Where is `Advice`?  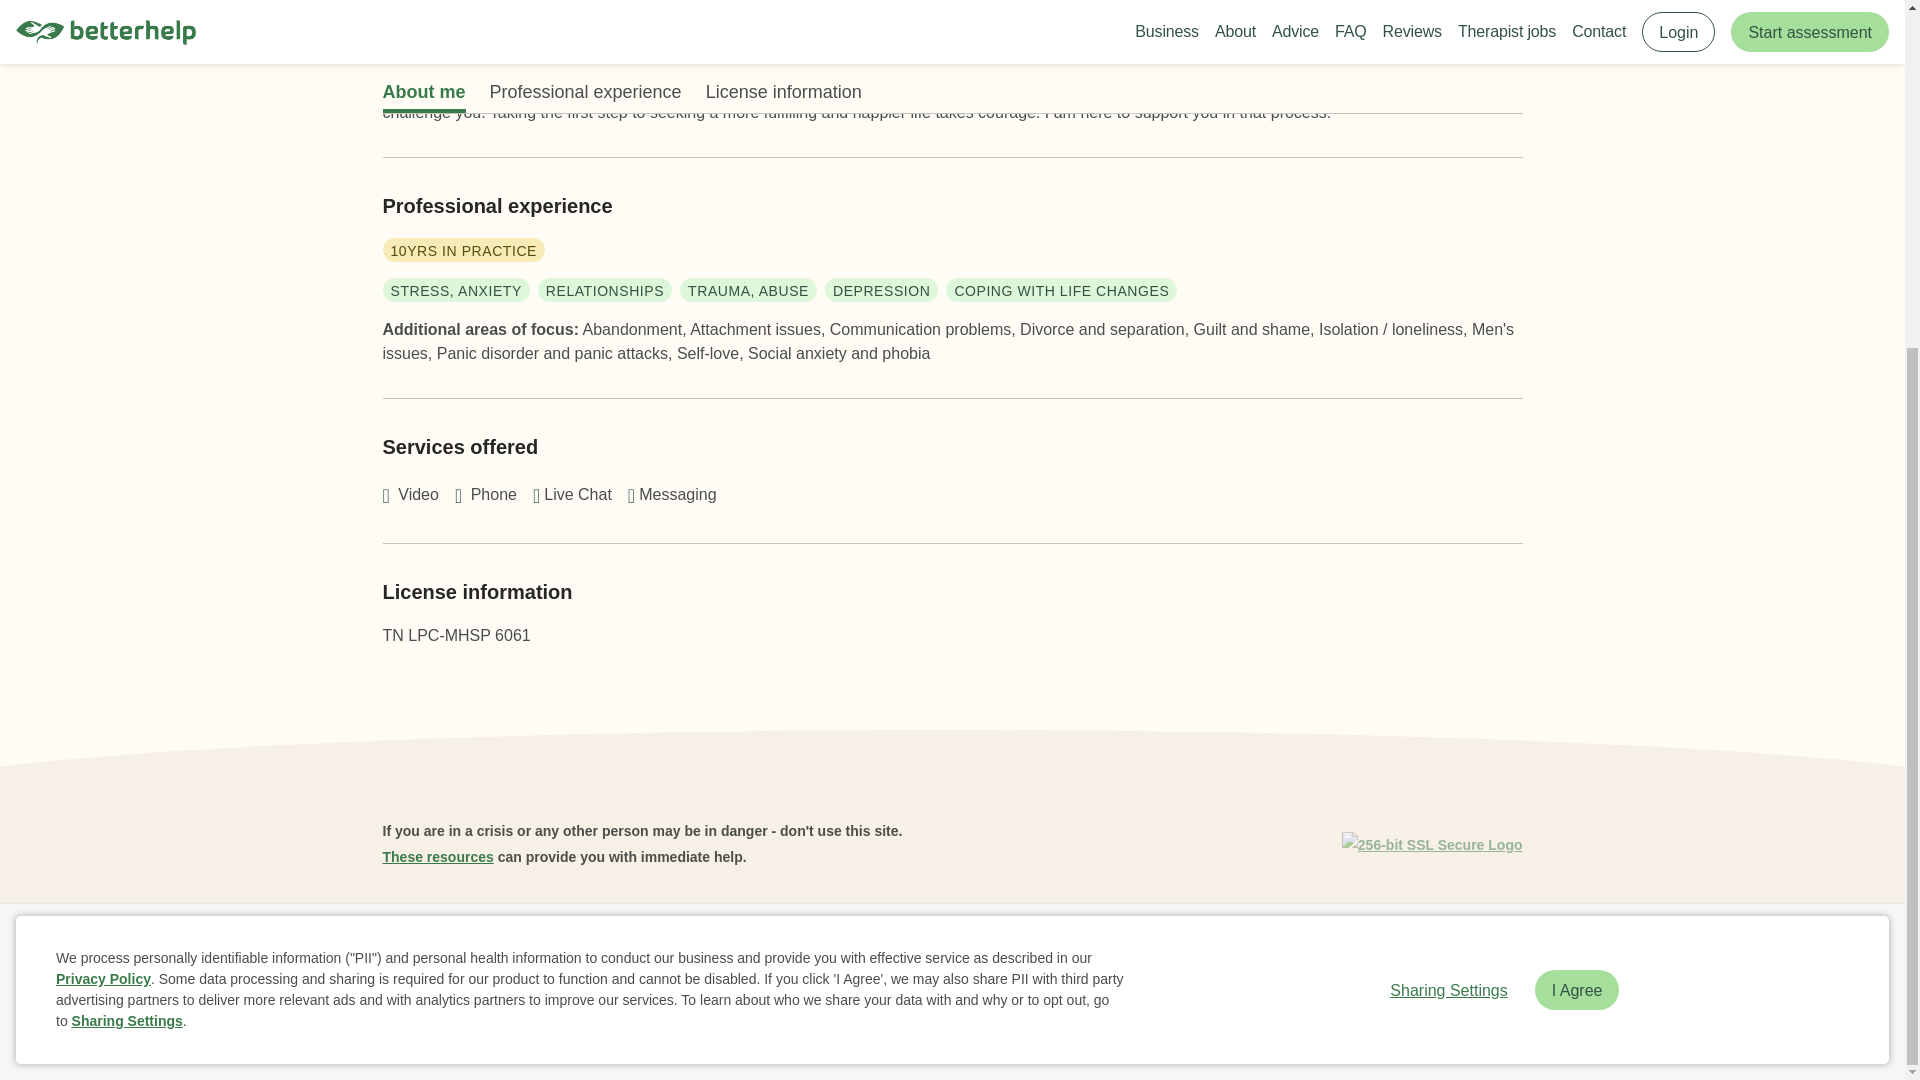
Advice is located at coordinates (744, 952).